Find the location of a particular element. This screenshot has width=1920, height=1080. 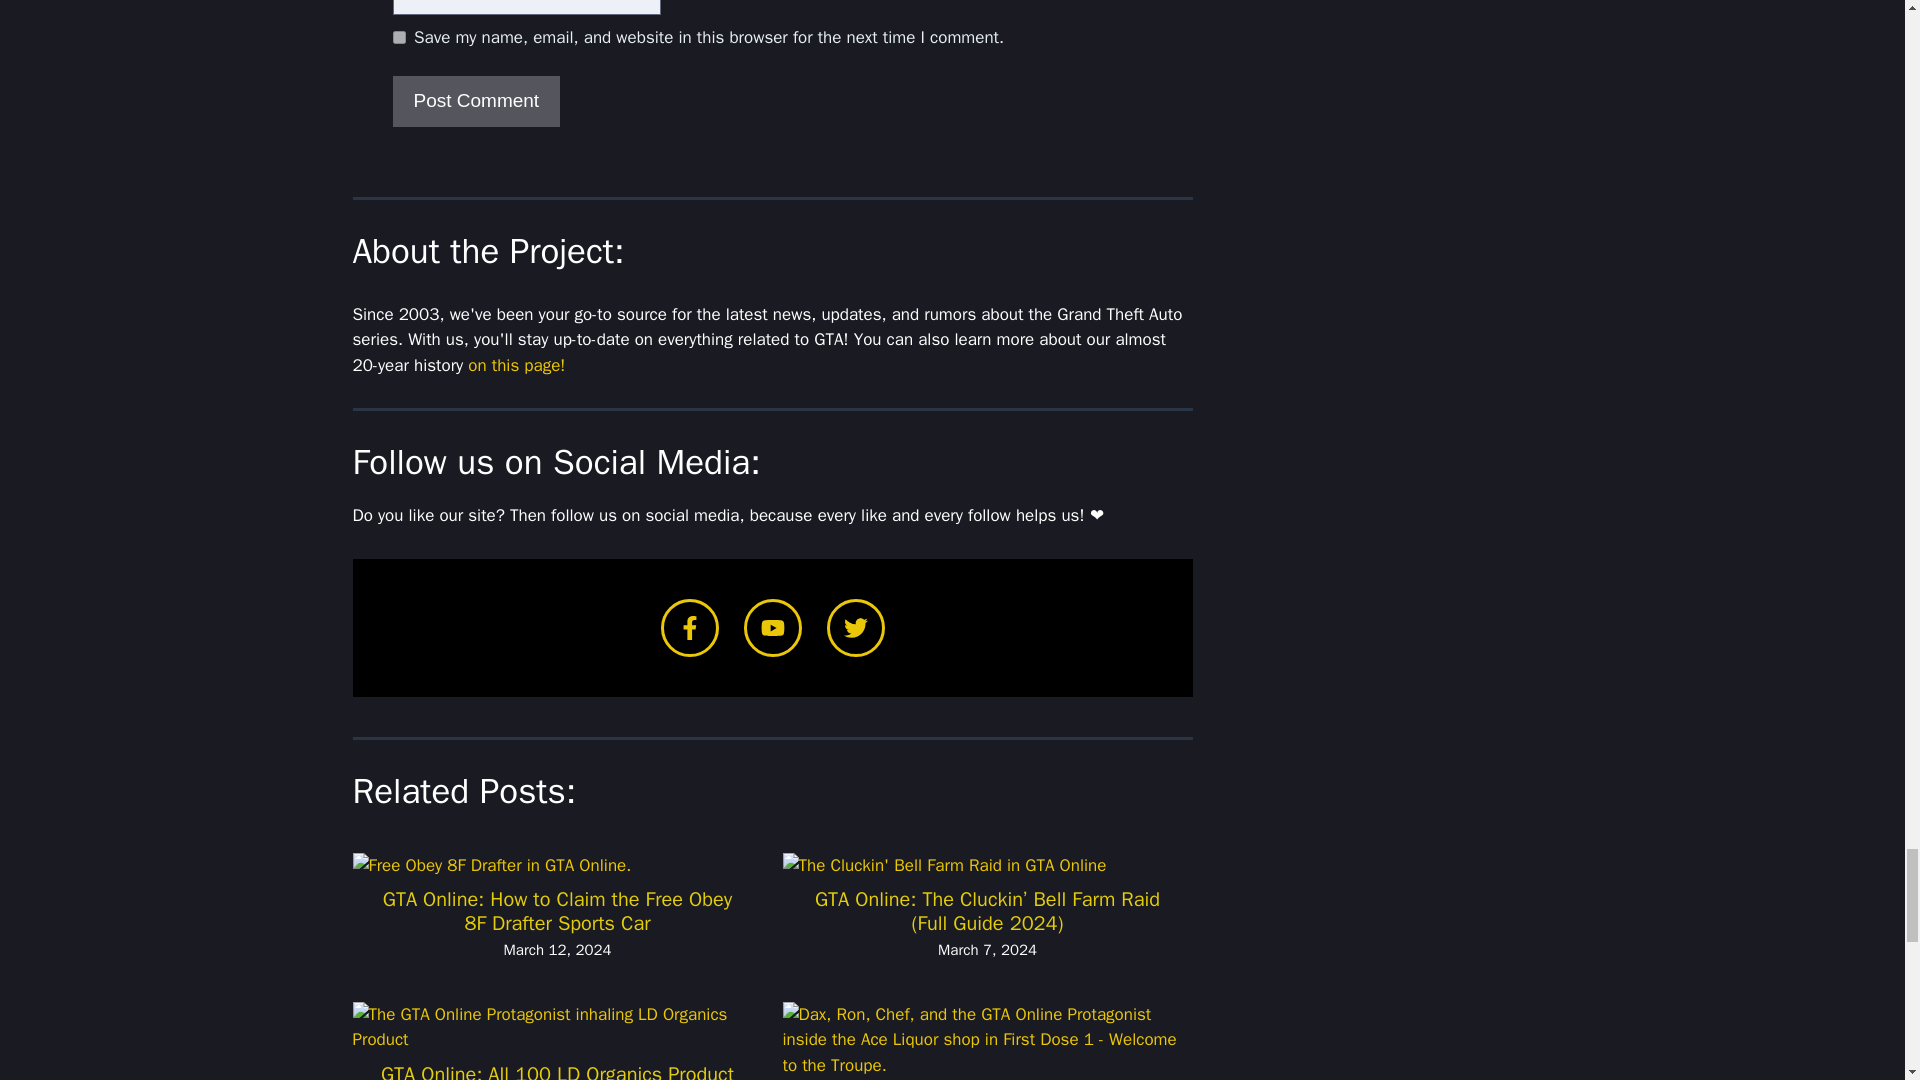

yes is located at coordinates (398, 38).